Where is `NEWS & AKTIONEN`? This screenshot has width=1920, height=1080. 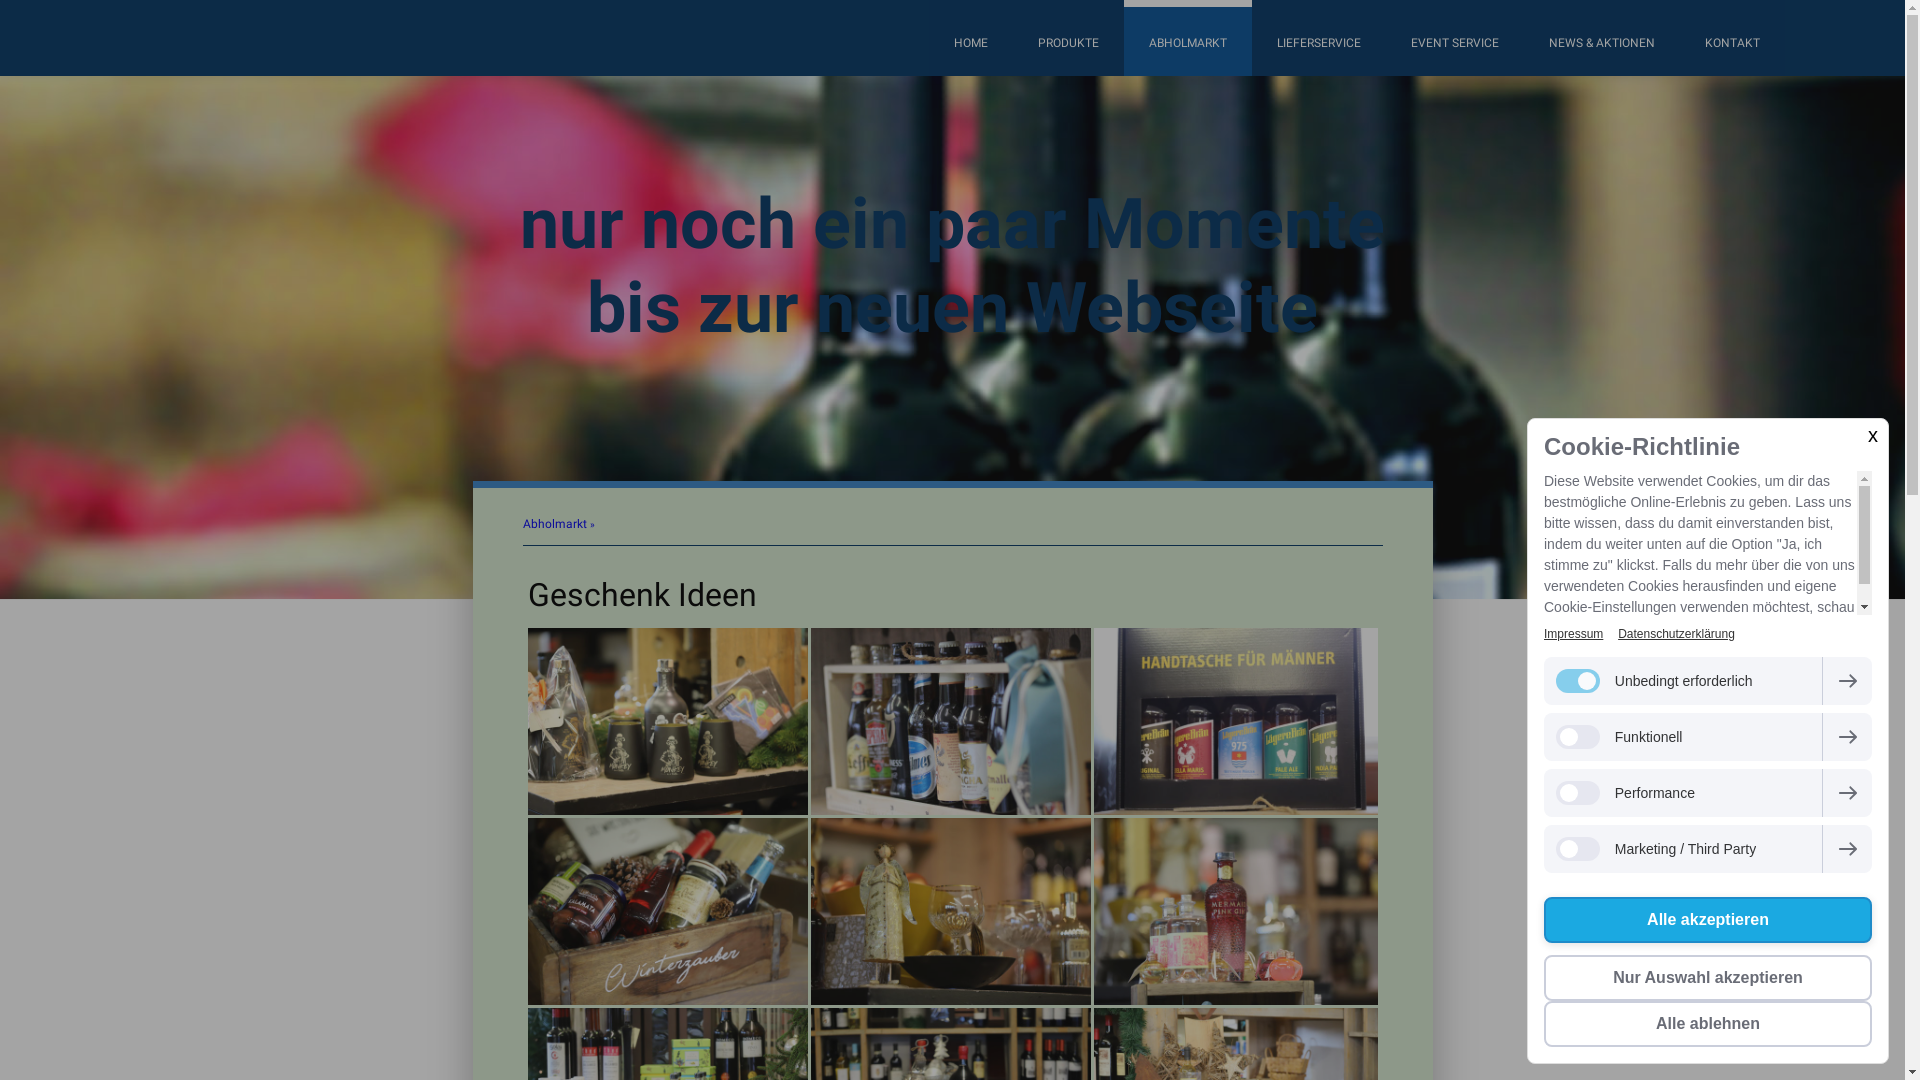
NEWS & AKTIONEN is located at coordinates (1602, 38).